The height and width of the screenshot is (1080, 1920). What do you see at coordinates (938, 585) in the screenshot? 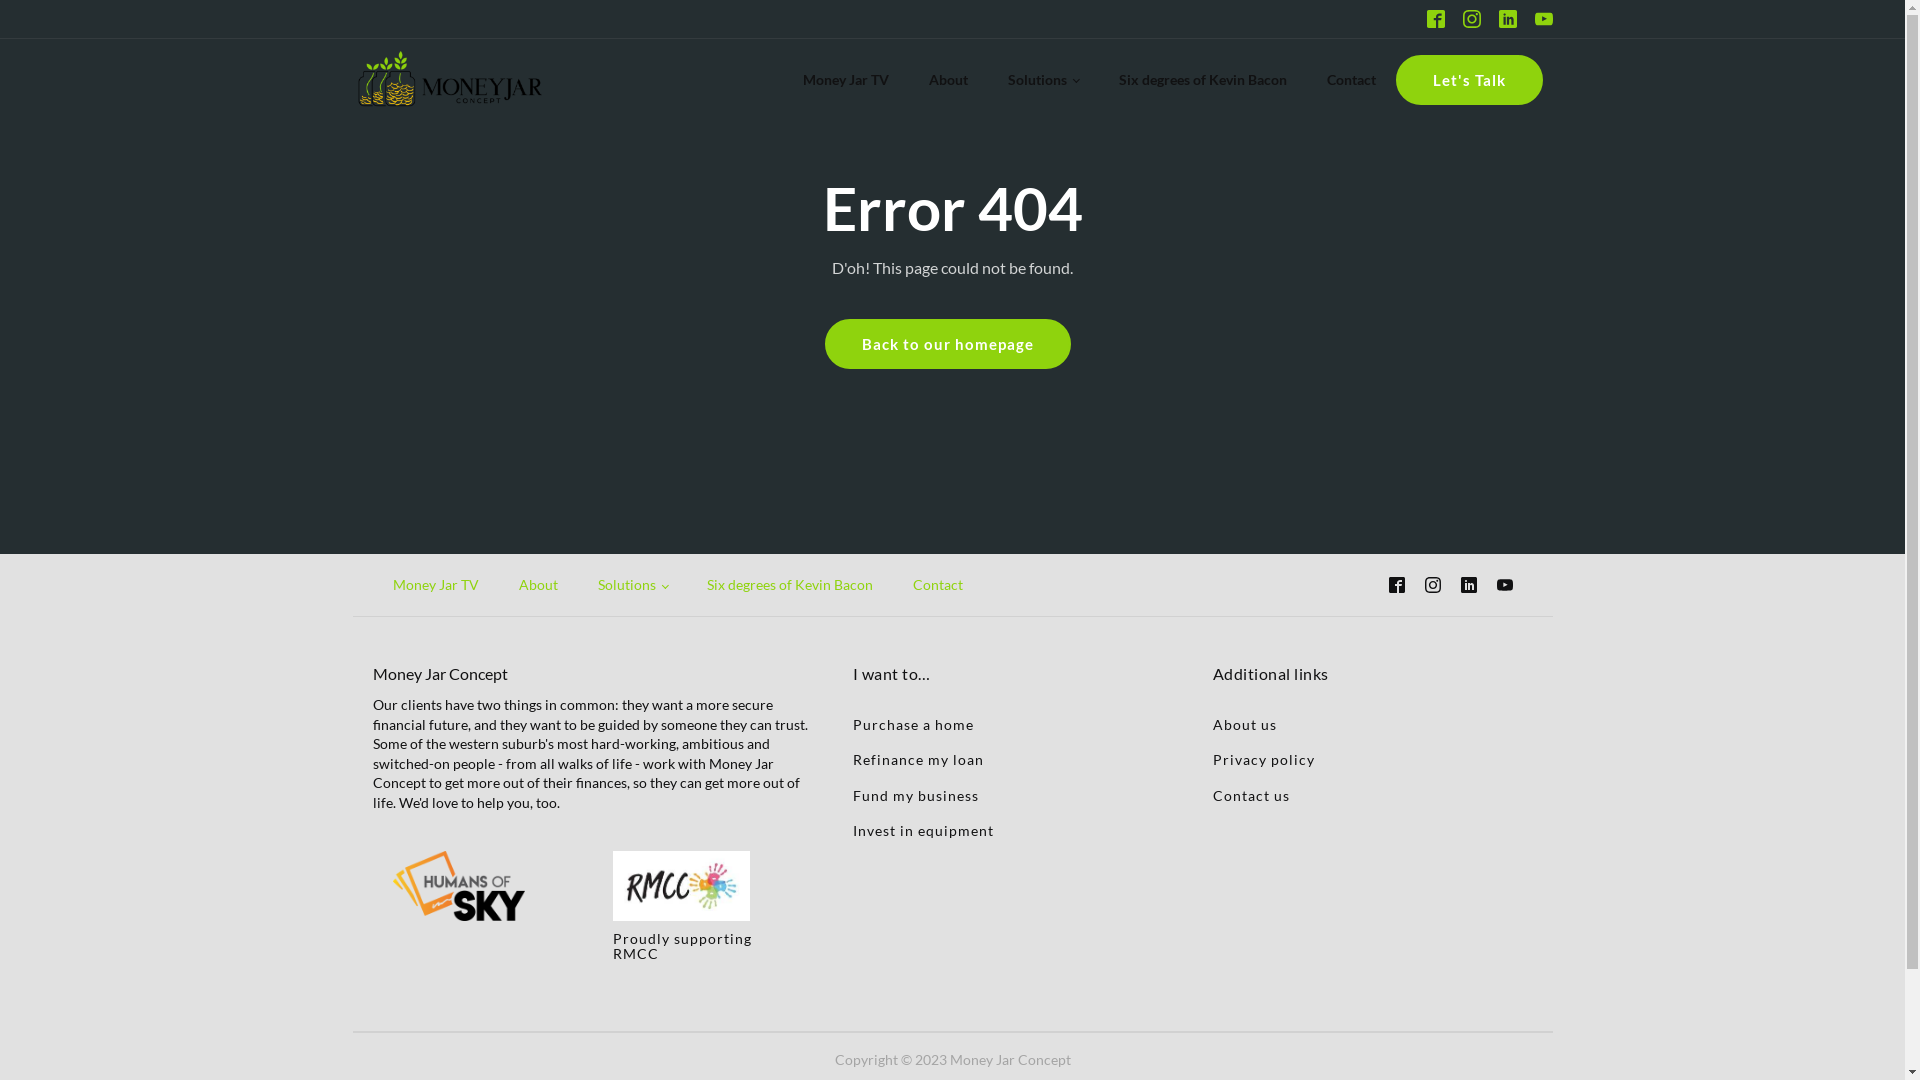
I see `Contact` at bounding box center [938, 585].